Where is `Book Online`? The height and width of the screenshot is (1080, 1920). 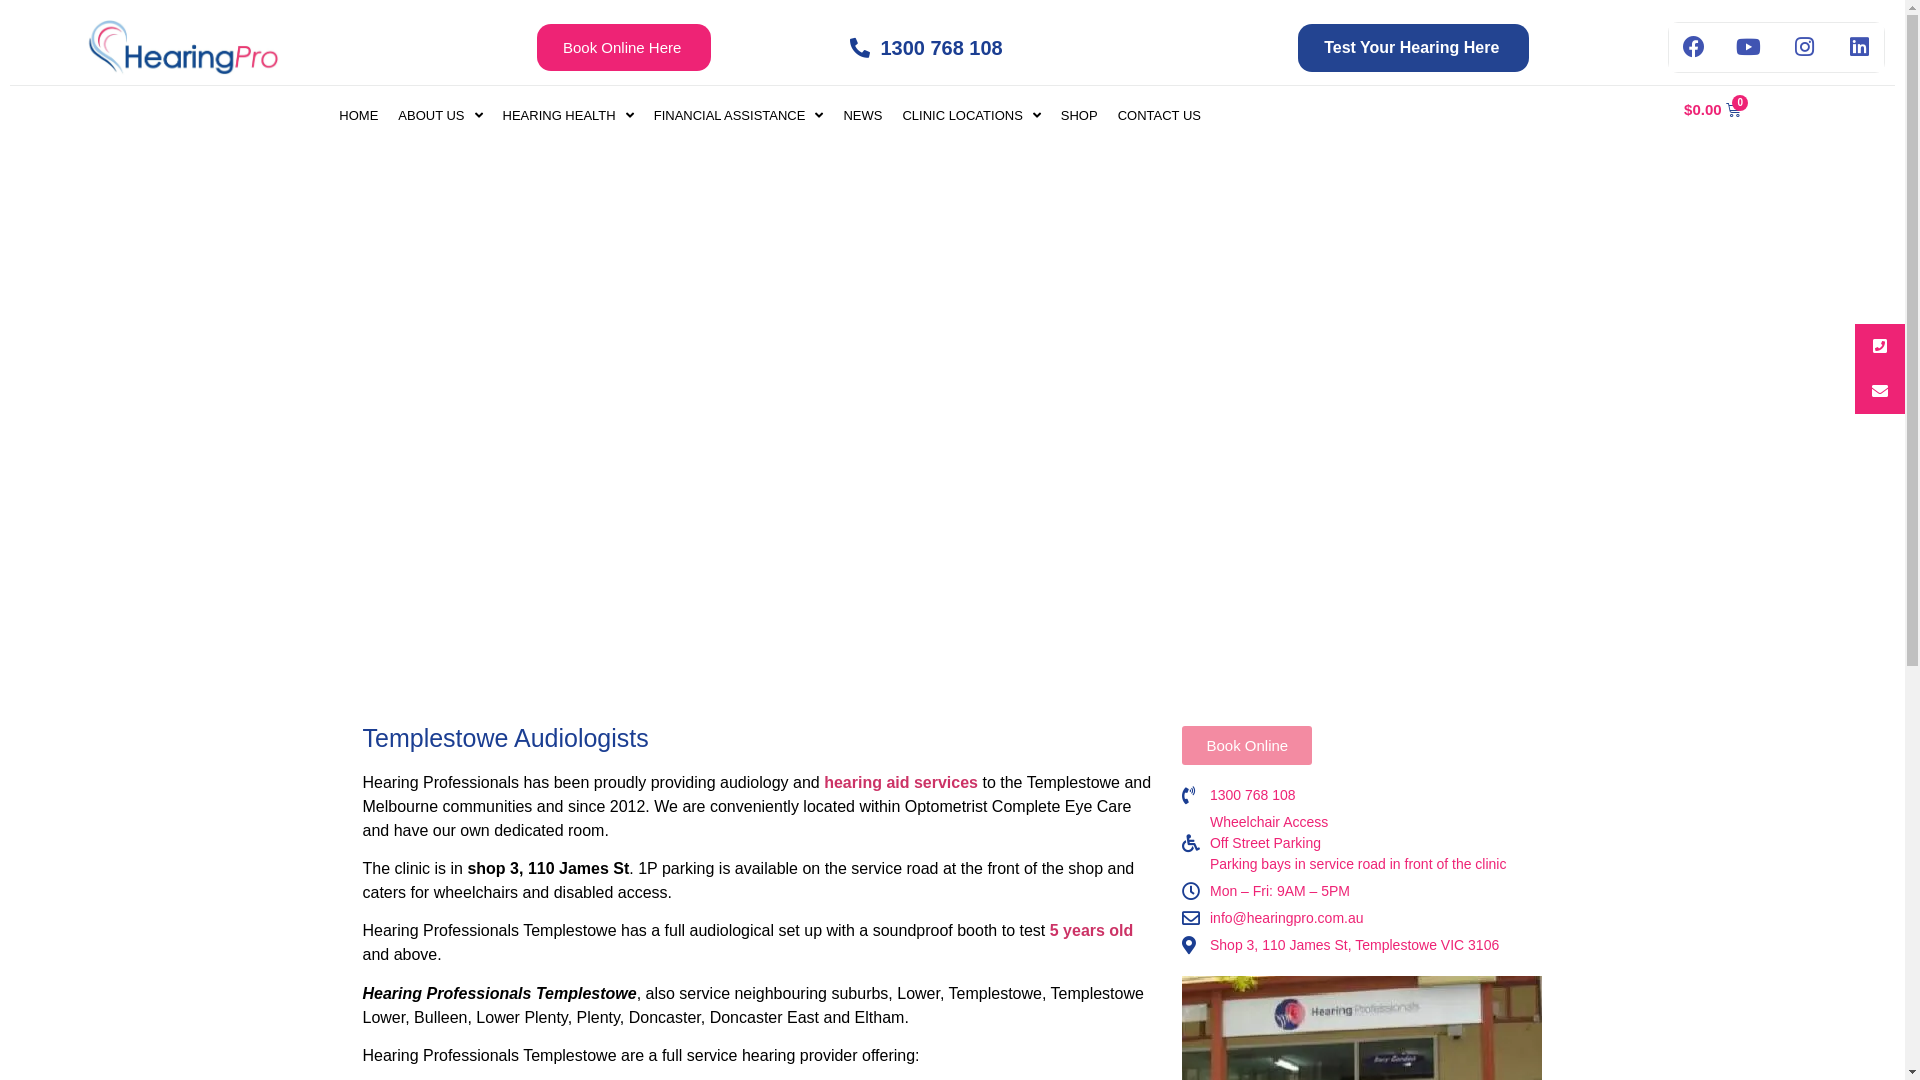
Book Online is located at coordinates (1247, 746).